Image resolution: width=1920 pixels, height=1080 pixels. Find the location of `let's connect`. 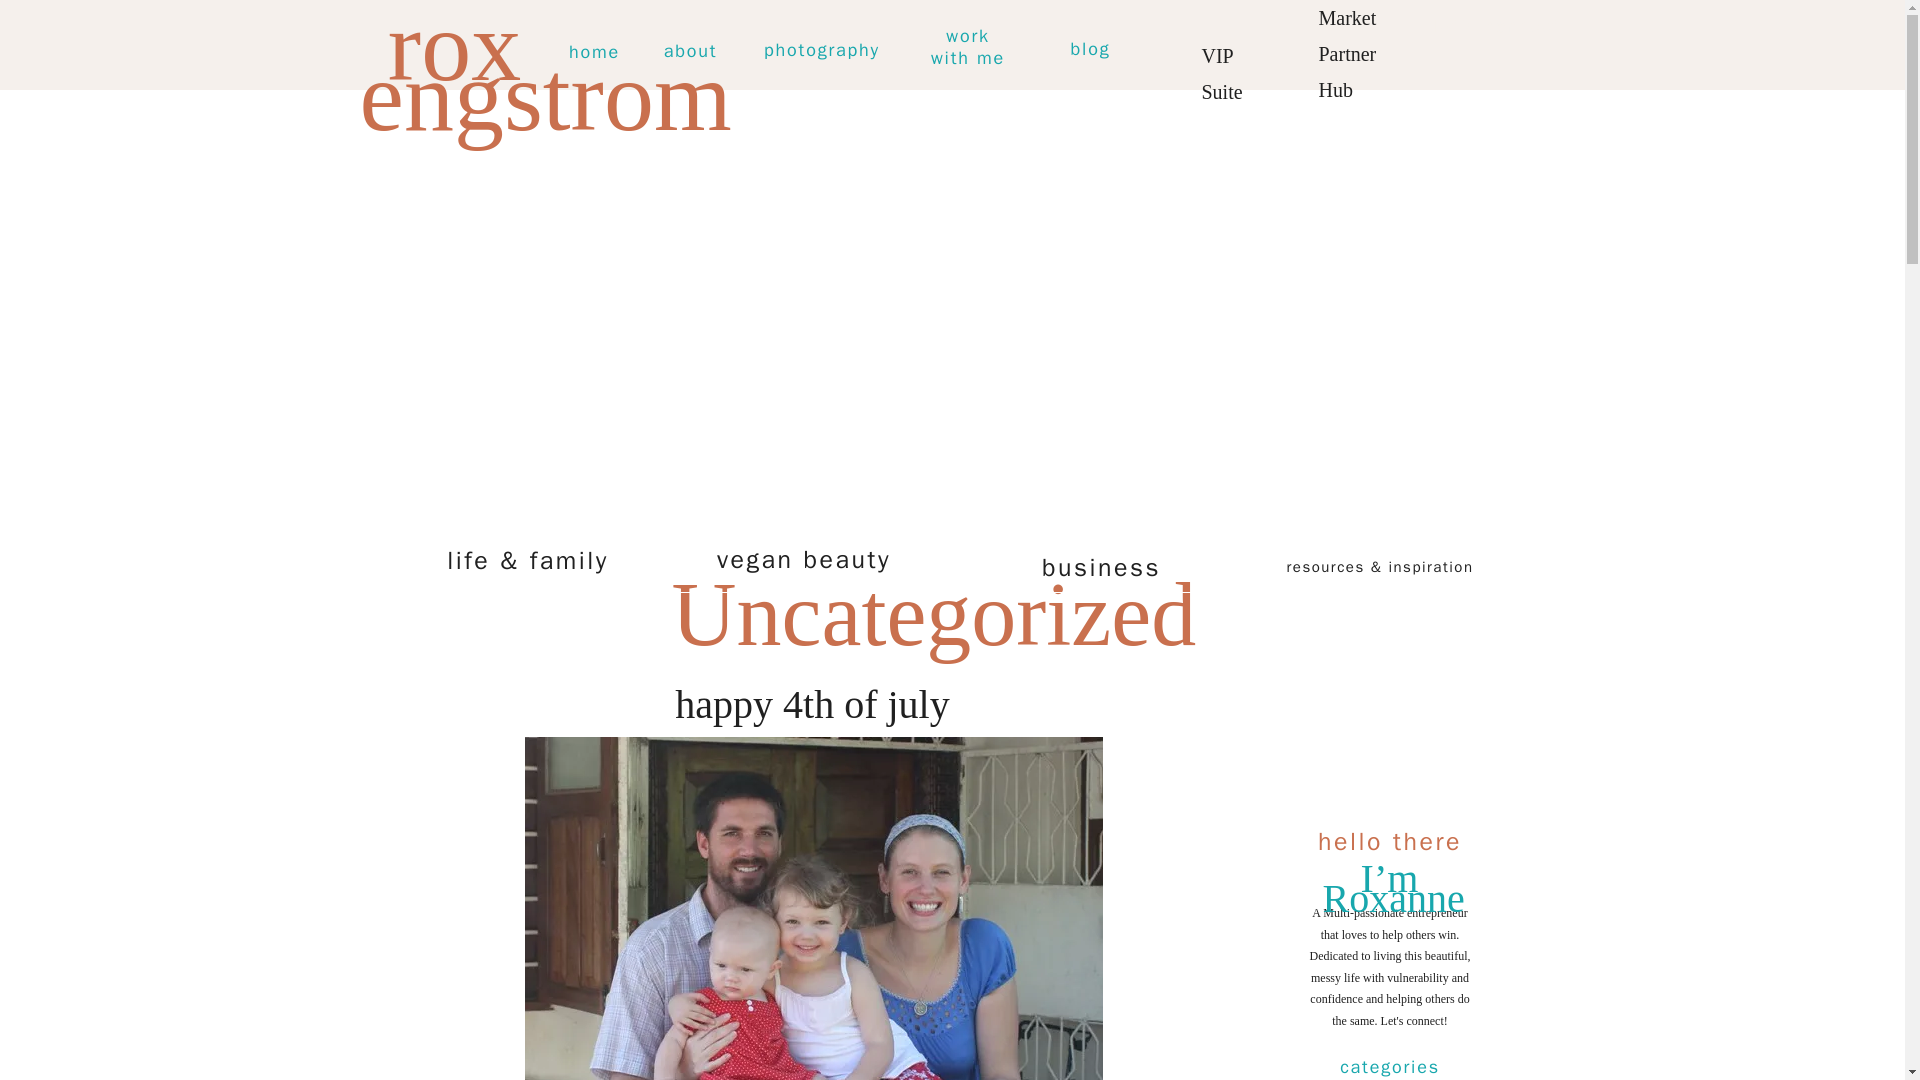

let's connect is located at coordinates (1100, 568).